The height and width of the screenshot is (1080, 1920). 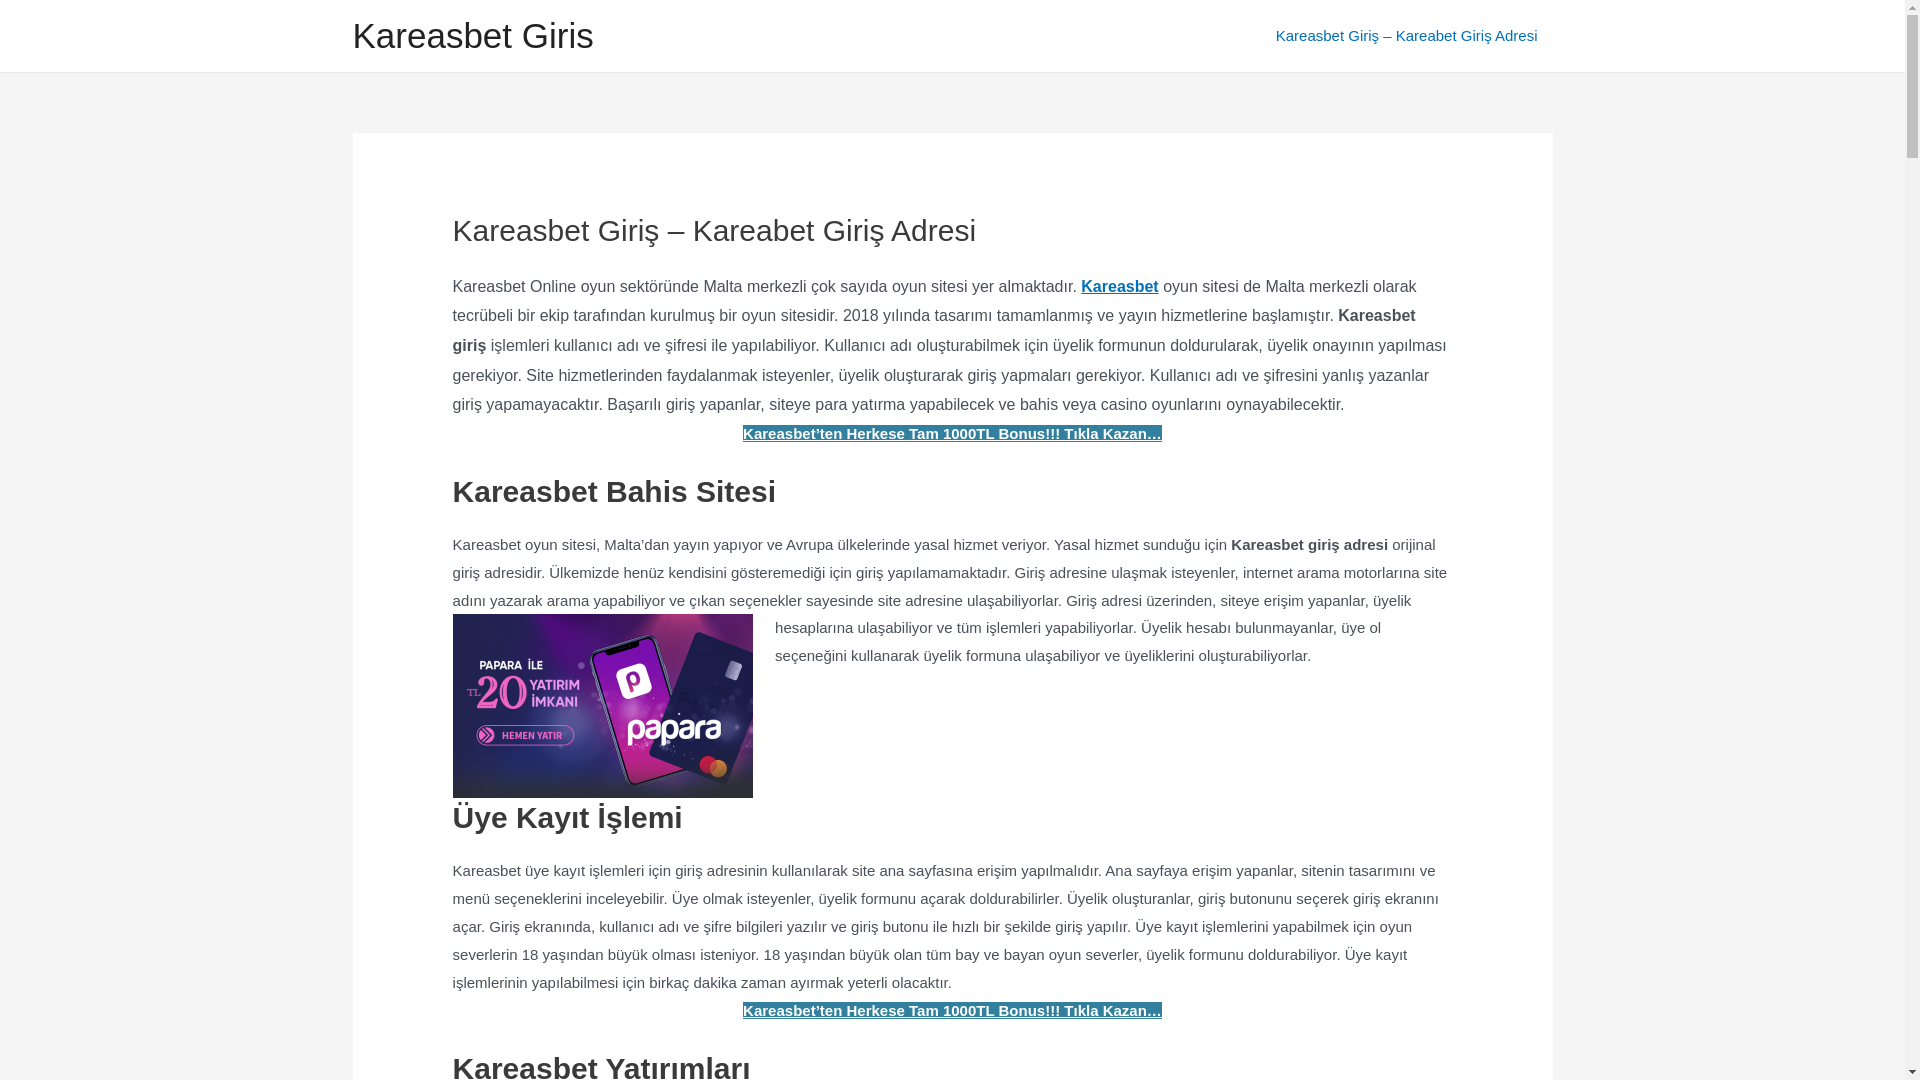 I want to click on Kareasbet, so click(x=1120, y=286).